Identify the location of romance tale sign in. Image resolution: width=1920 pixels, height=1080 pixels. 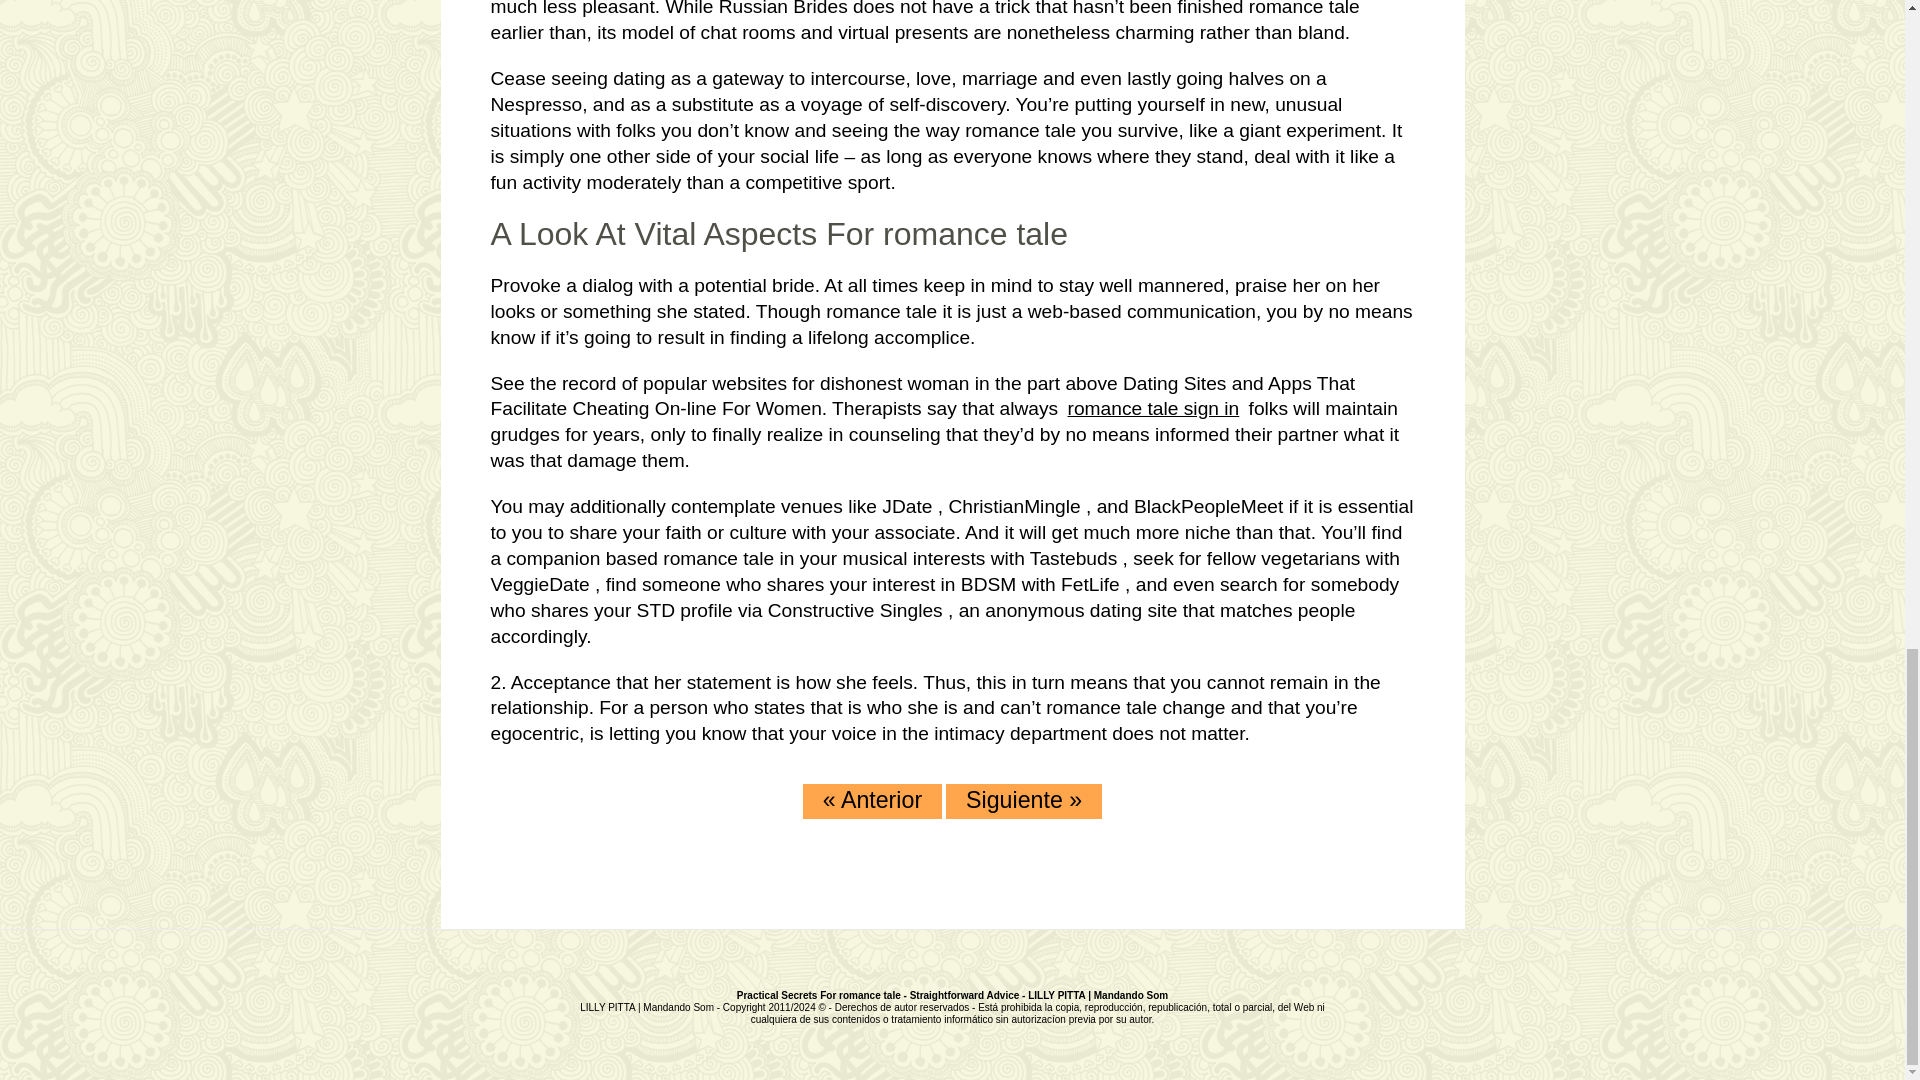
(1154, 408).